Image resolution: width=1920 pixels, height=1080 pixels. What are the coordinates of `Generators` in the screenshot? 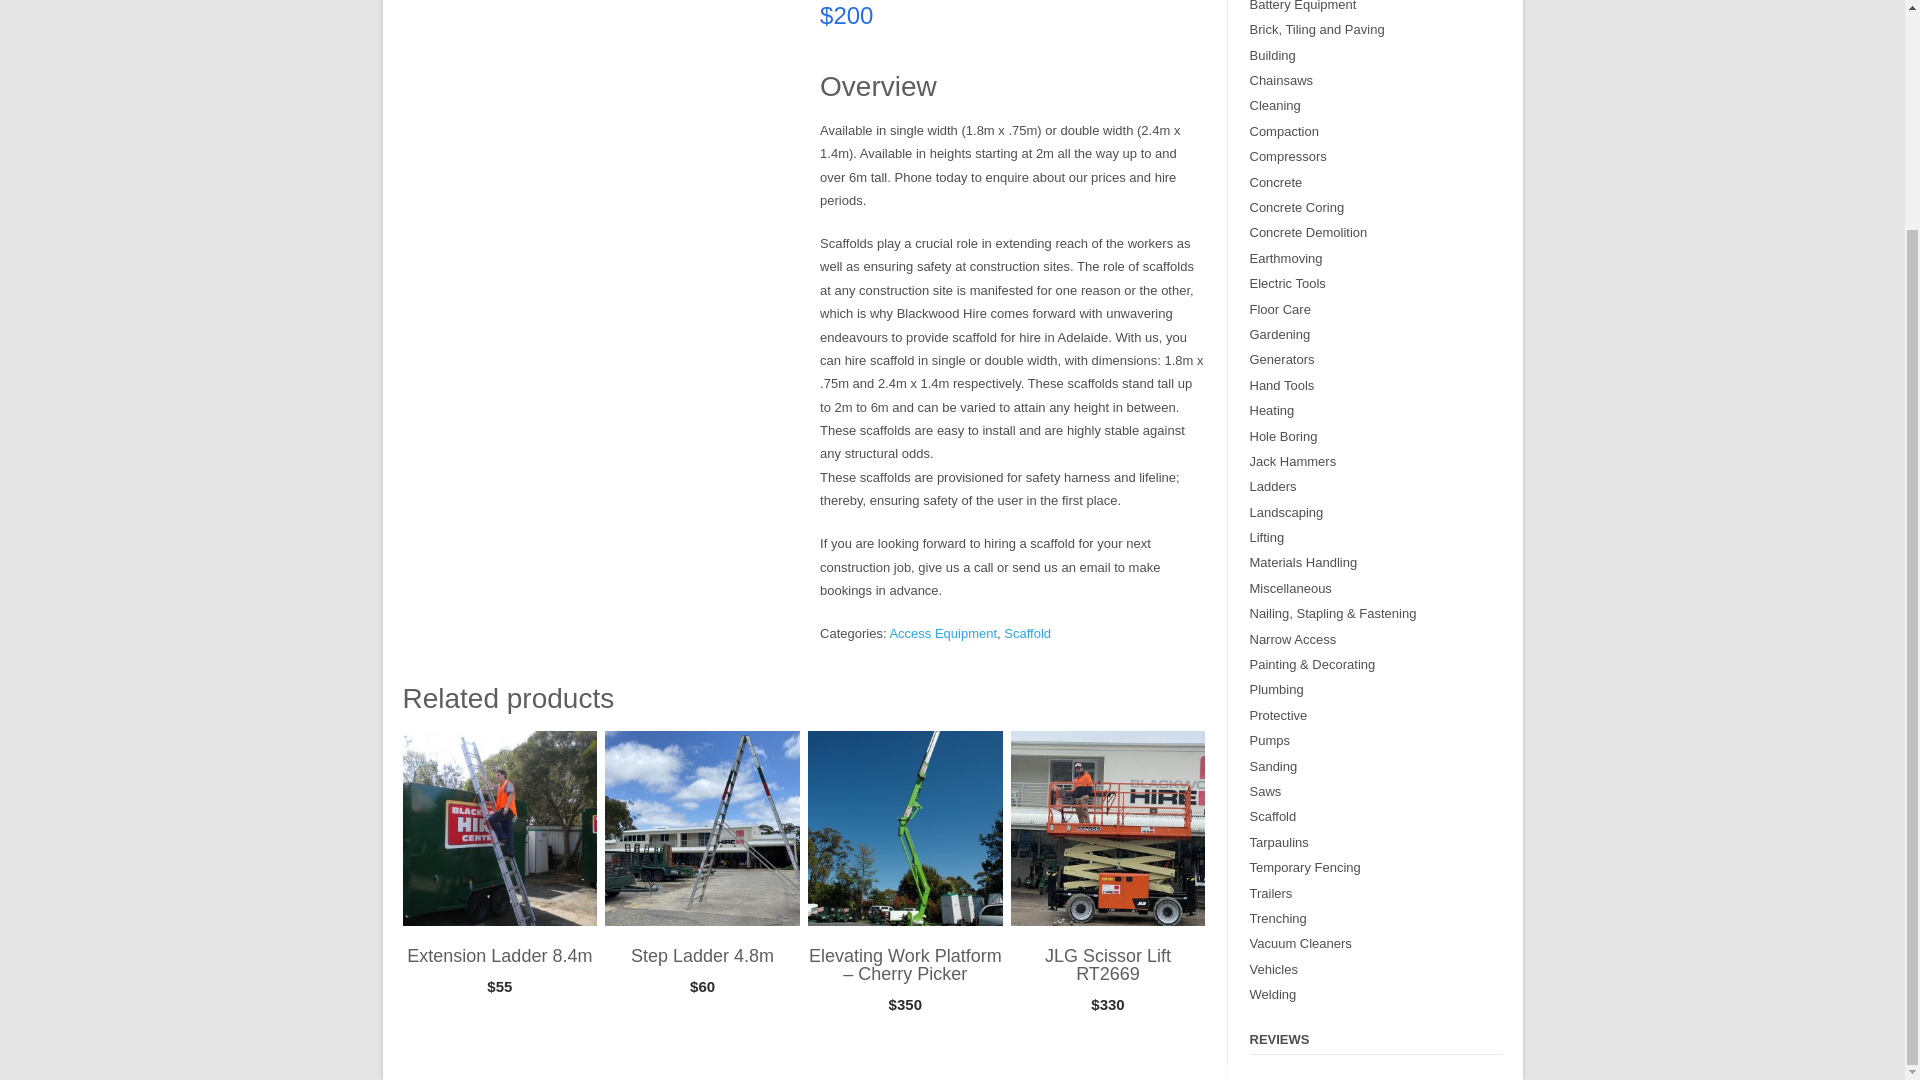 It's located at (1282, 360).